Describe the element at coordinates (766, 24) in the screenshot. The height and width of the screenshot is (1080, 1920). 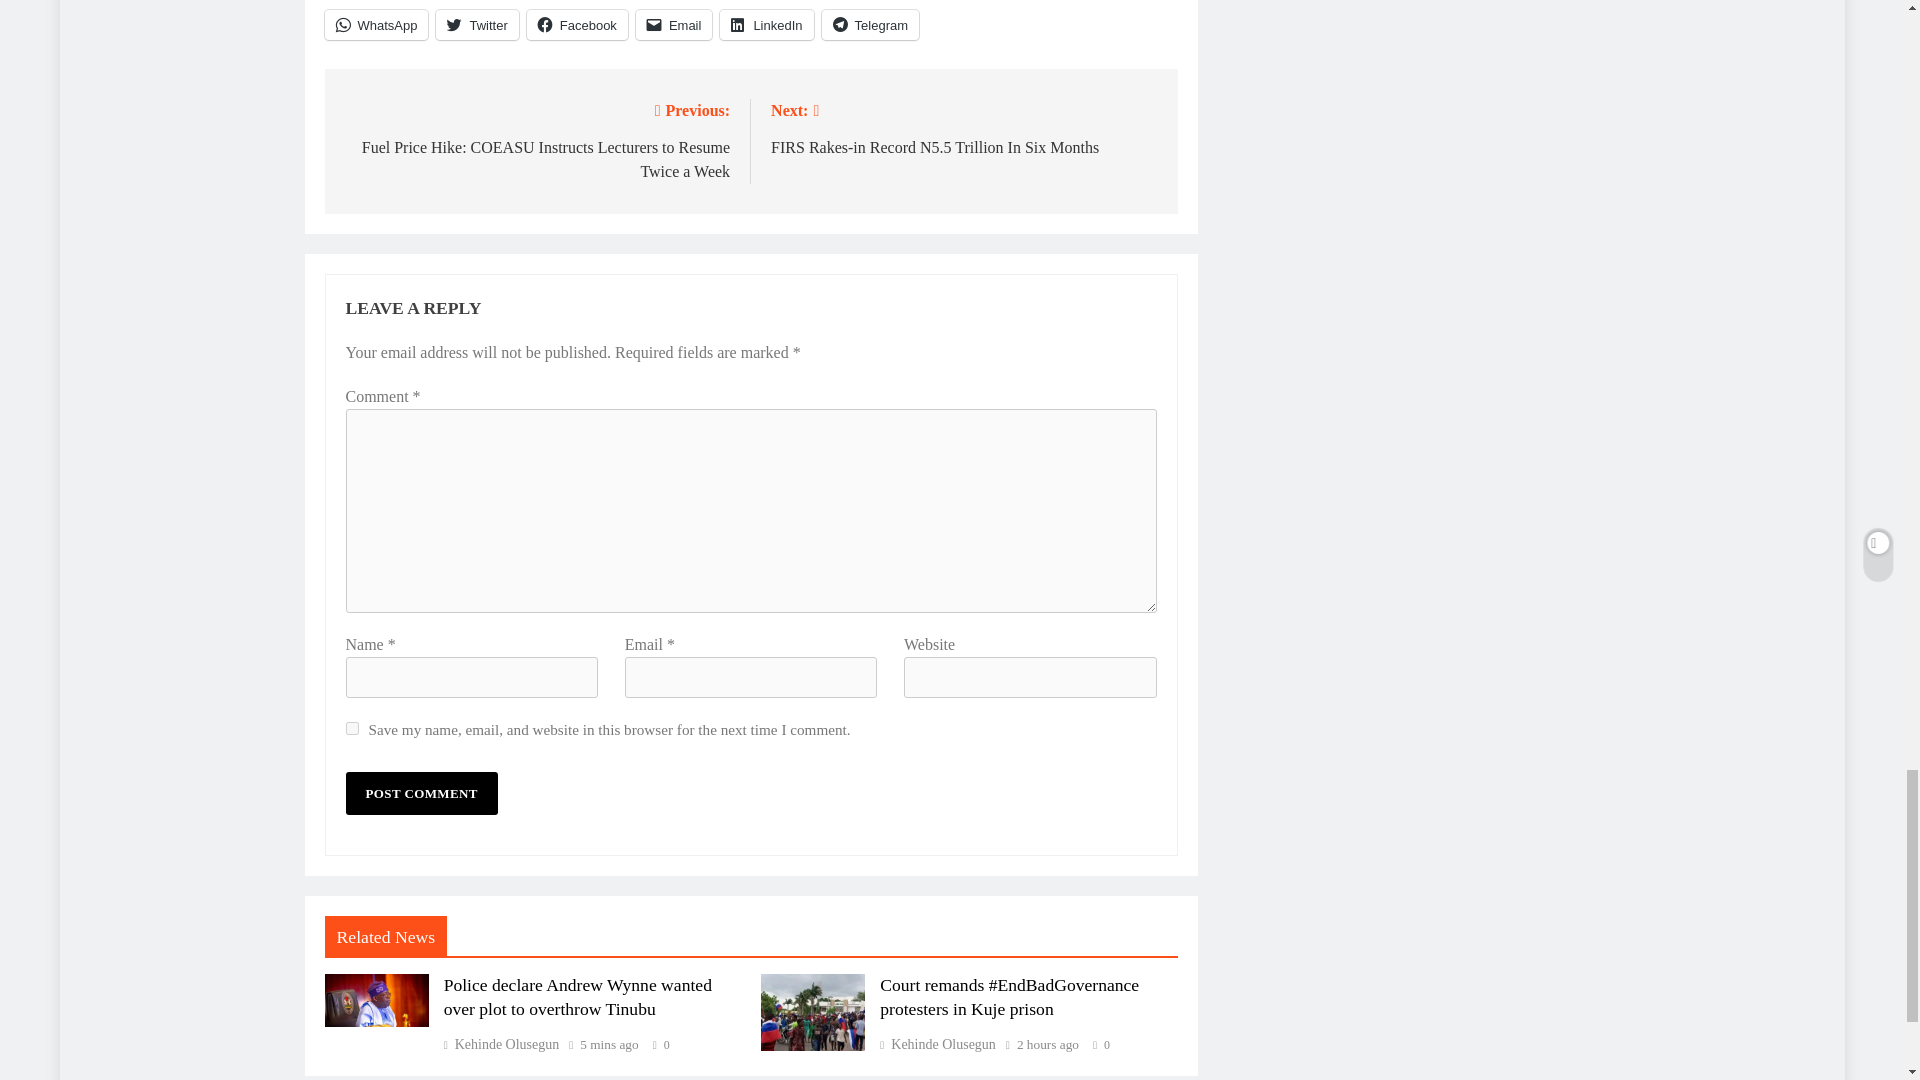
I see `LinkedIn` at that location.